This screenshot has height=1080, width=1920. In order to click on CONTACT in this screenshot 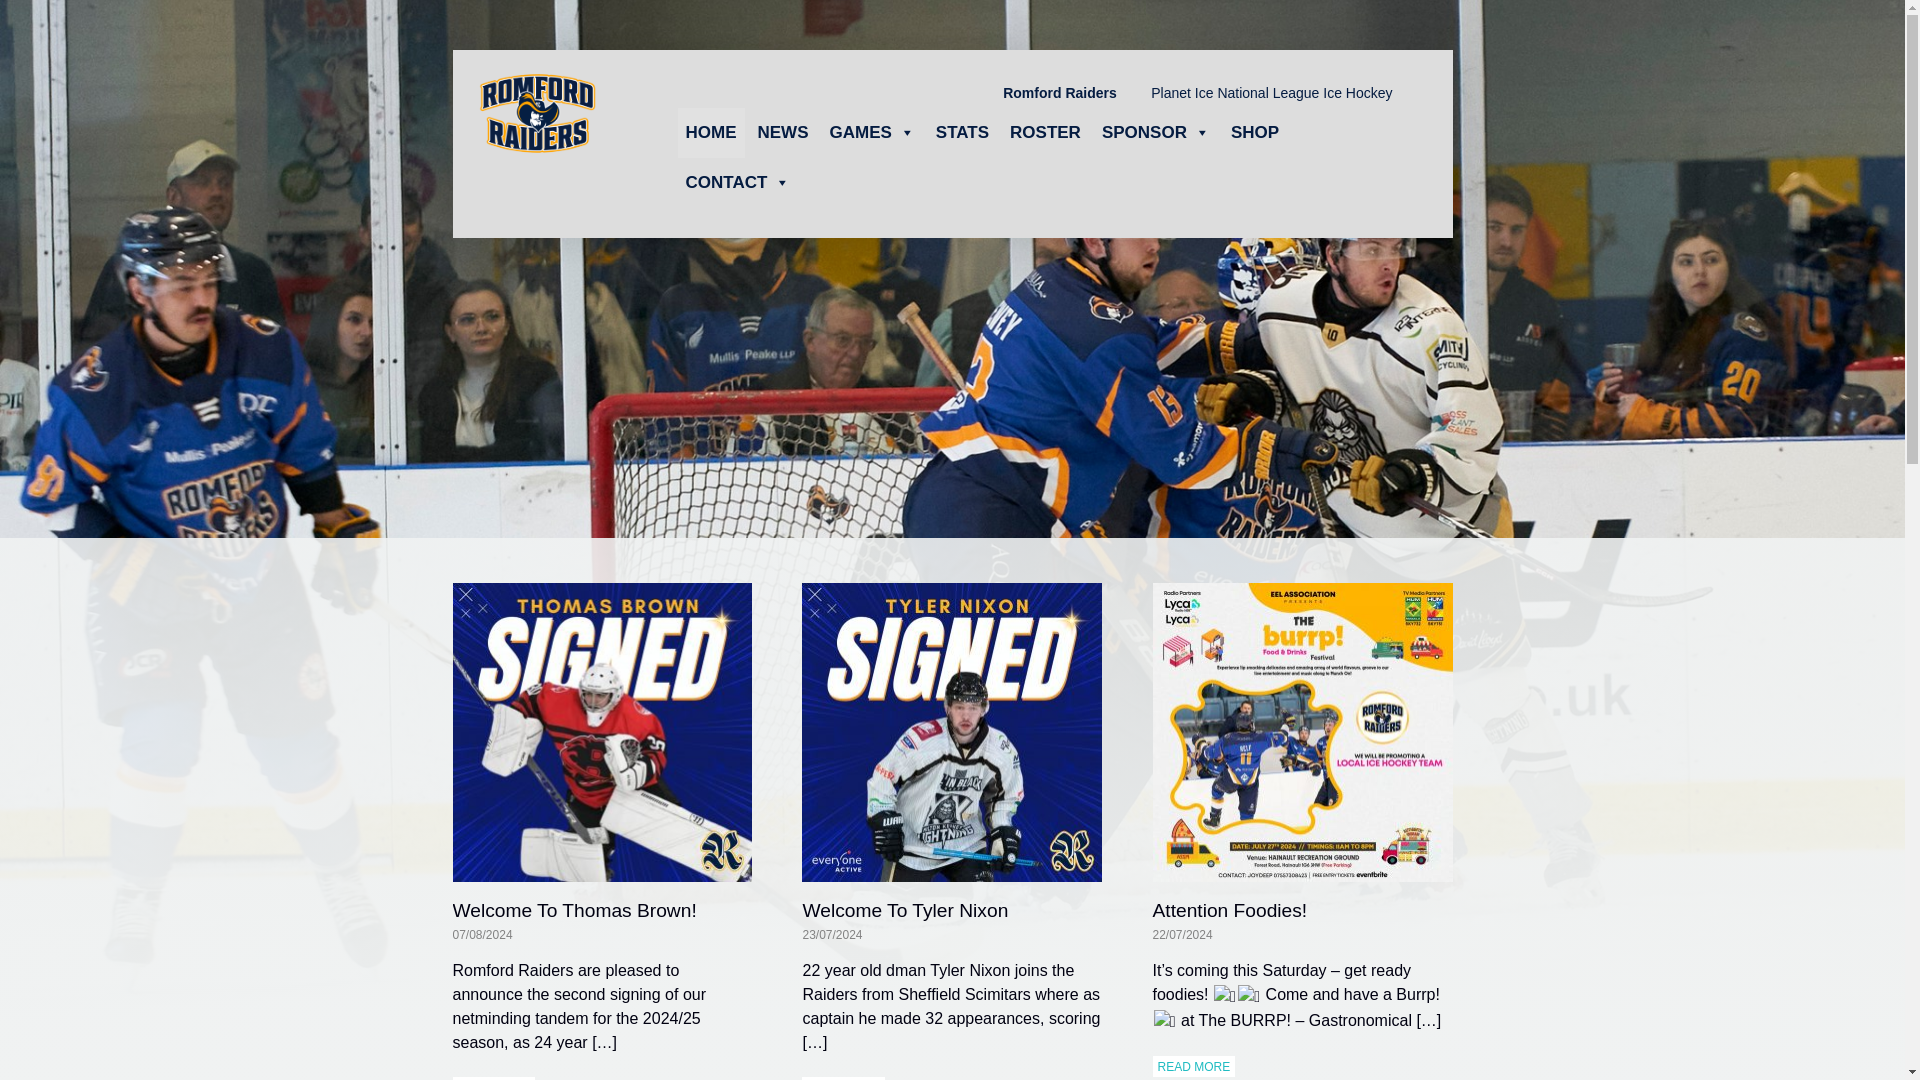, I will do `click(738, 182)`.